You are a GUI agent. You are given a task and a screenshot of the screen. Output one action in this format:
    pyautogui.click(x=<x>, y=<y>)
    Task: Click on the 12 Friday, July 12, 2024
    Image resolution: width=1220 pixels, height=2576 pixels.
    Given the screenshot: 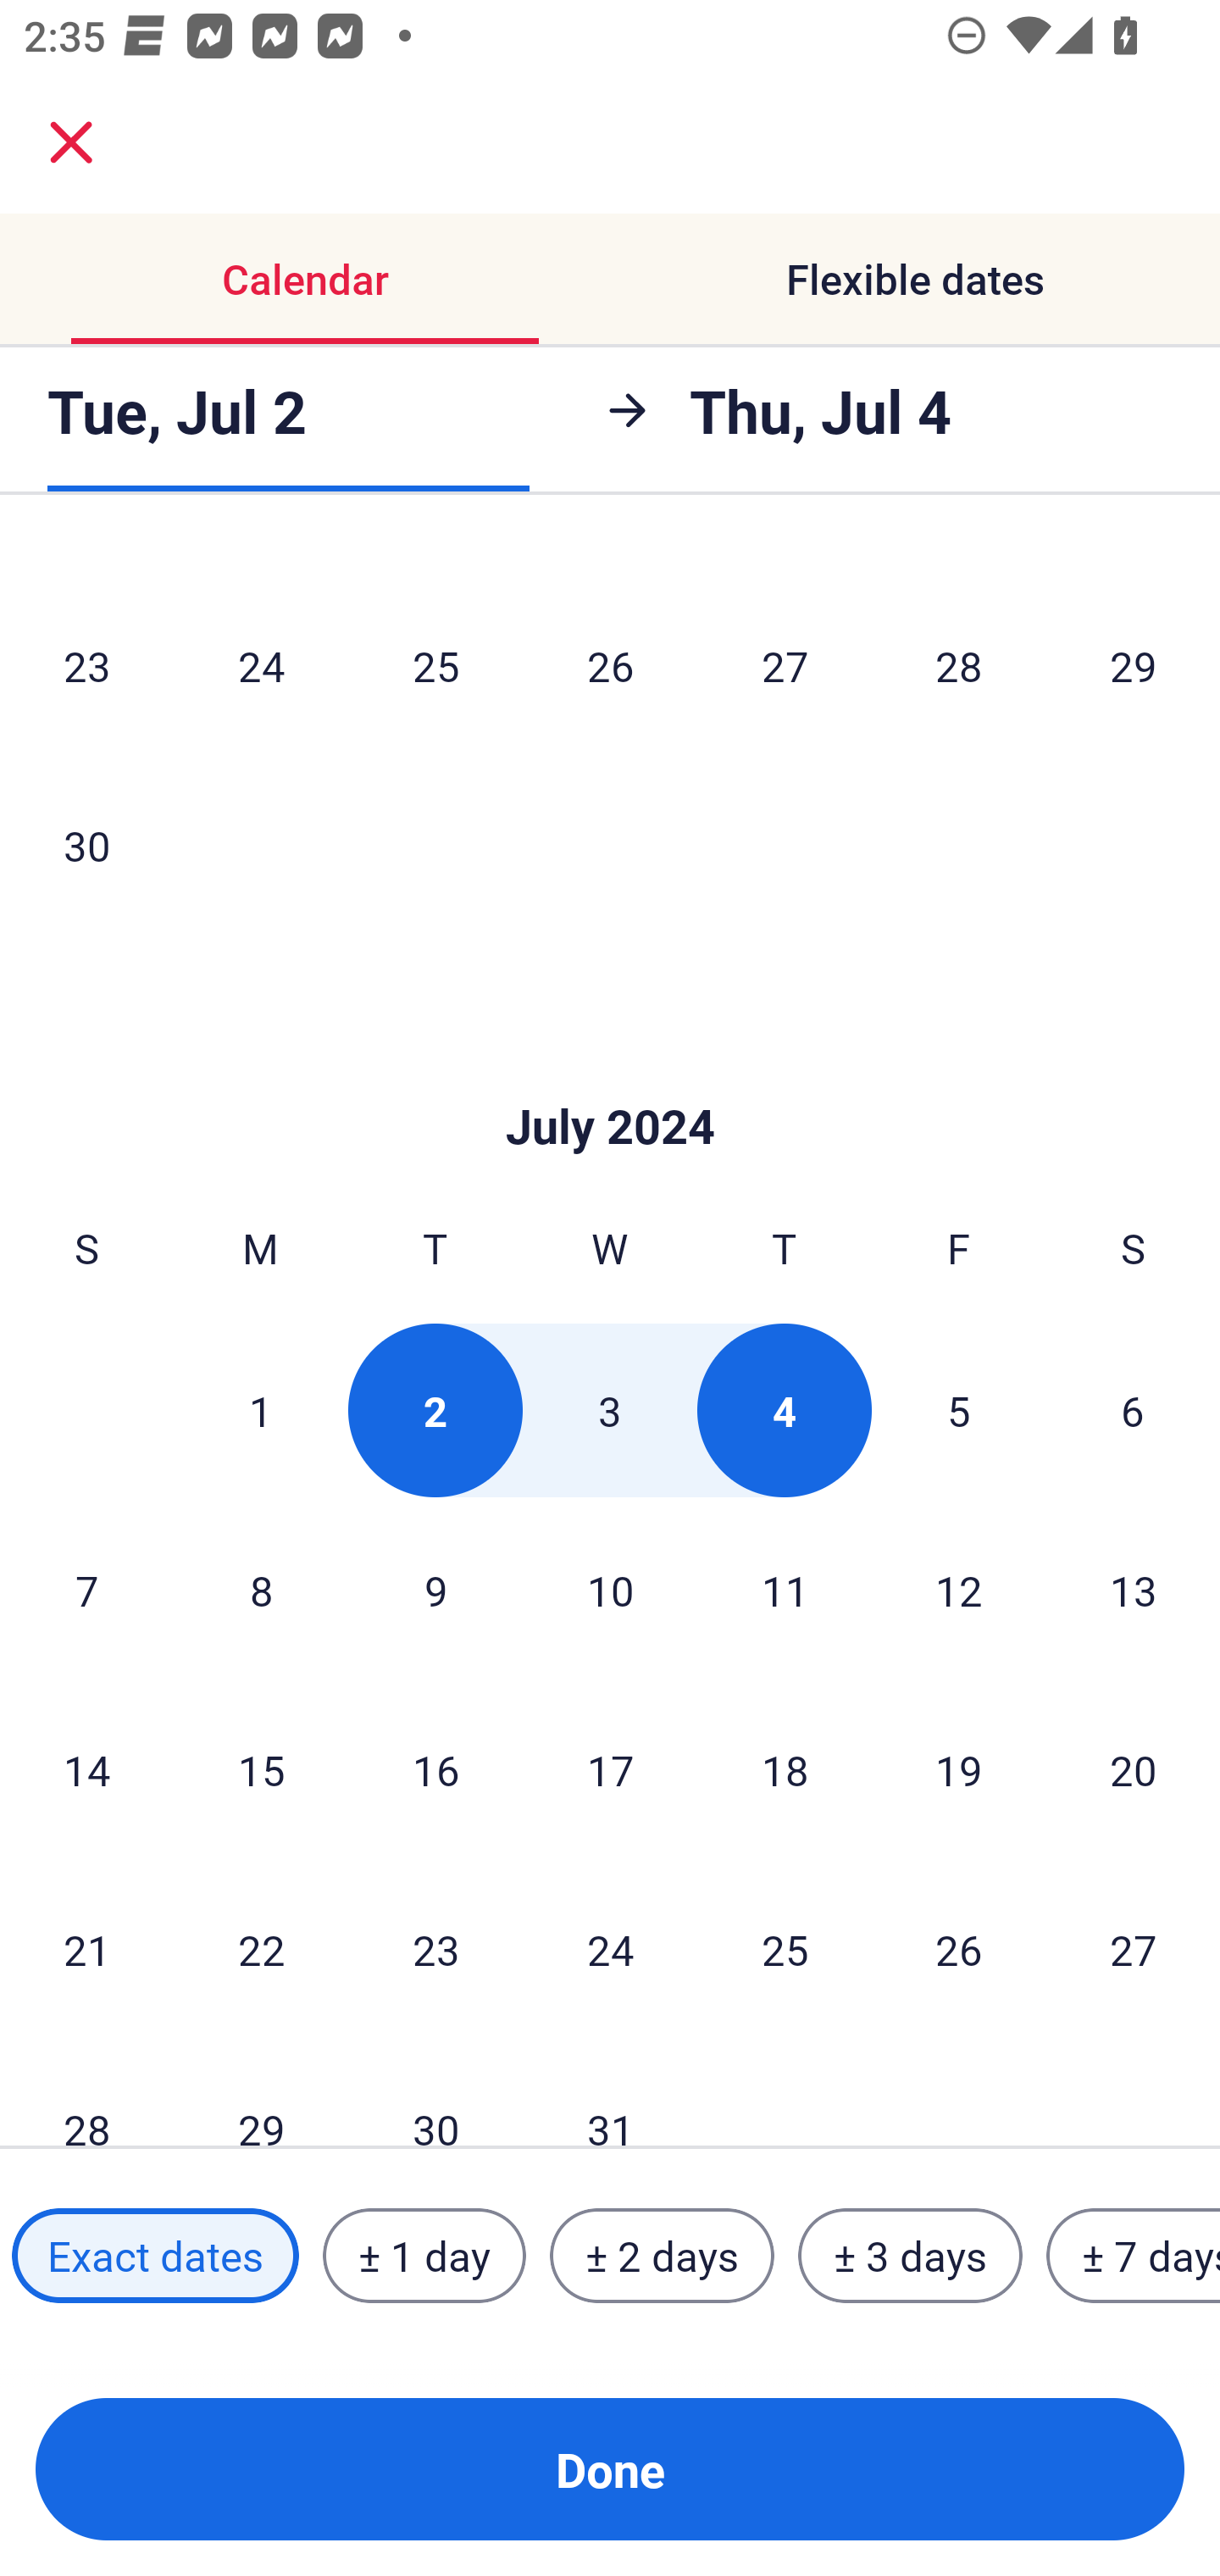 What is the action you would take?
    pyautogui.click(x=959, y=1591)
    